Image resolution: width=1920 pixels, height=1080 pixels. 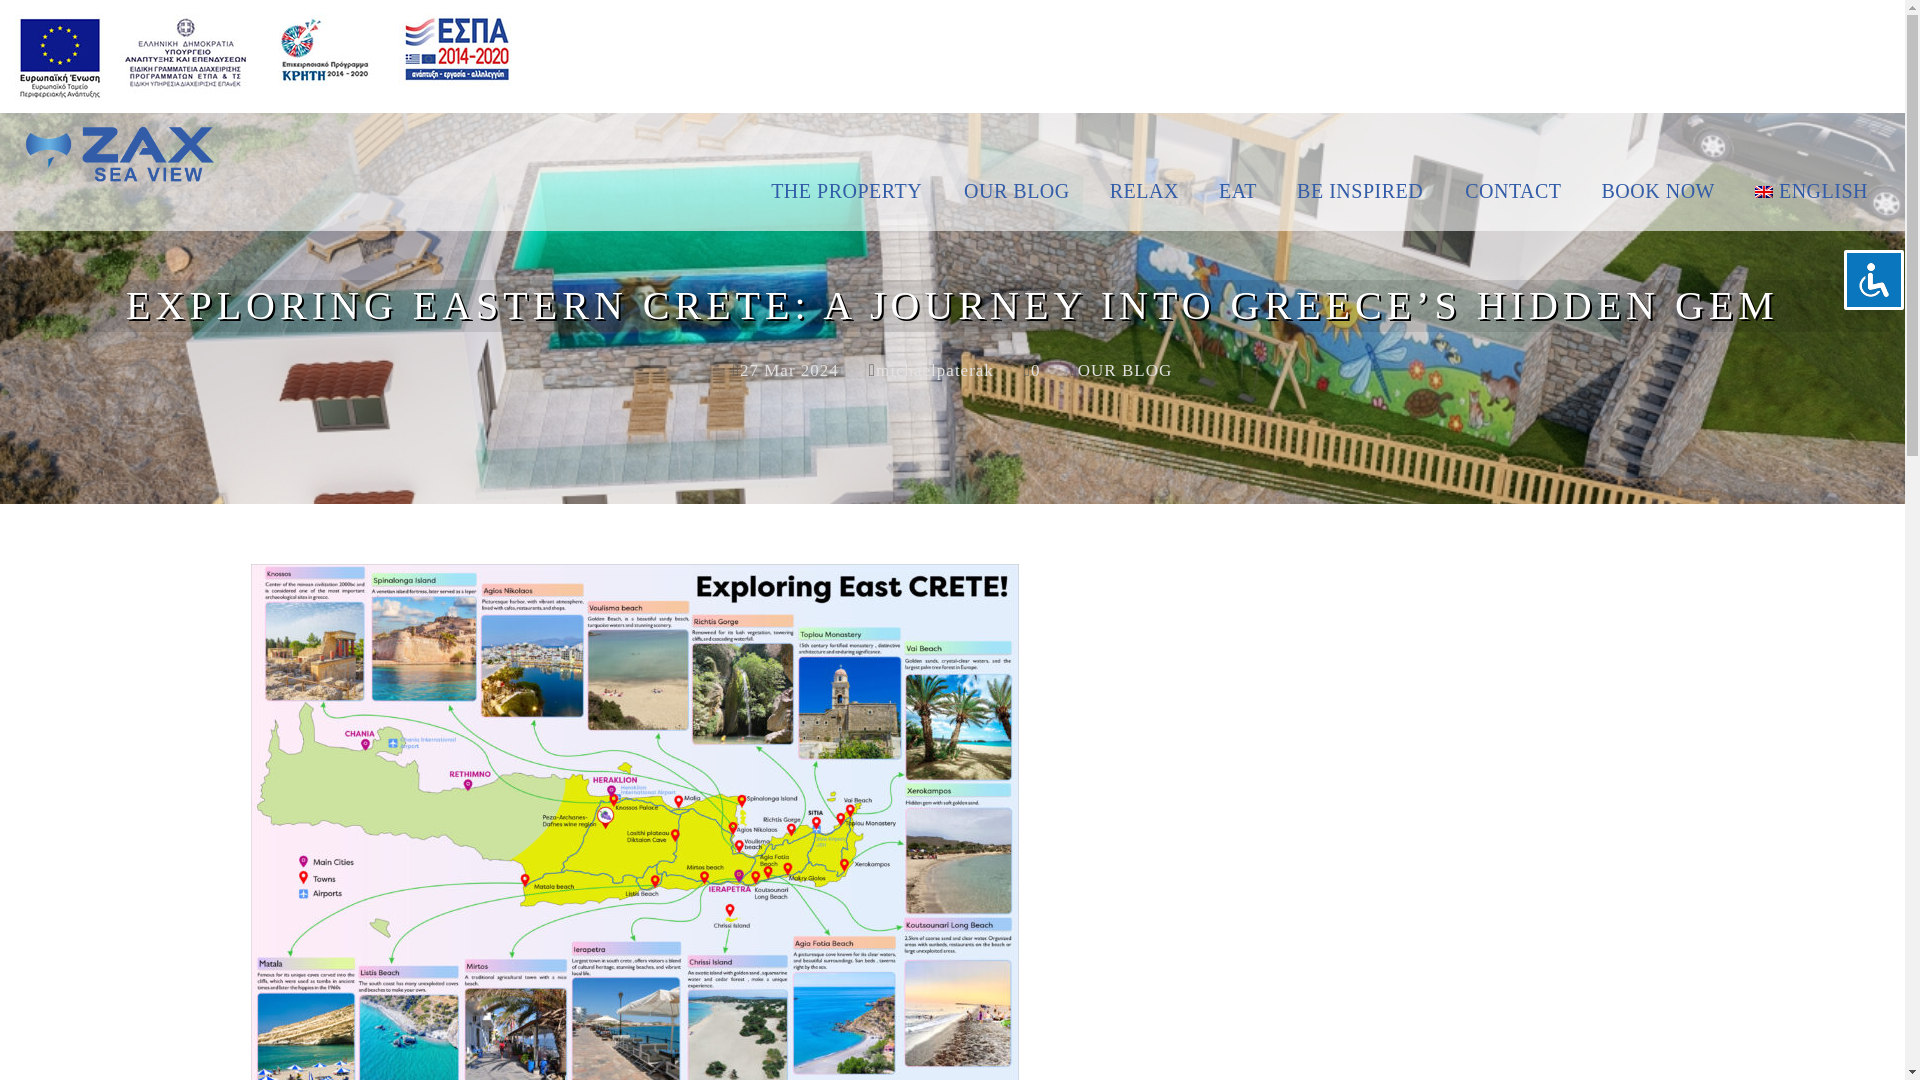 What do you see at coordinates (789, 370) in the screenshot?
I see `27 Mar 2024` at bounding box center [789, 370].